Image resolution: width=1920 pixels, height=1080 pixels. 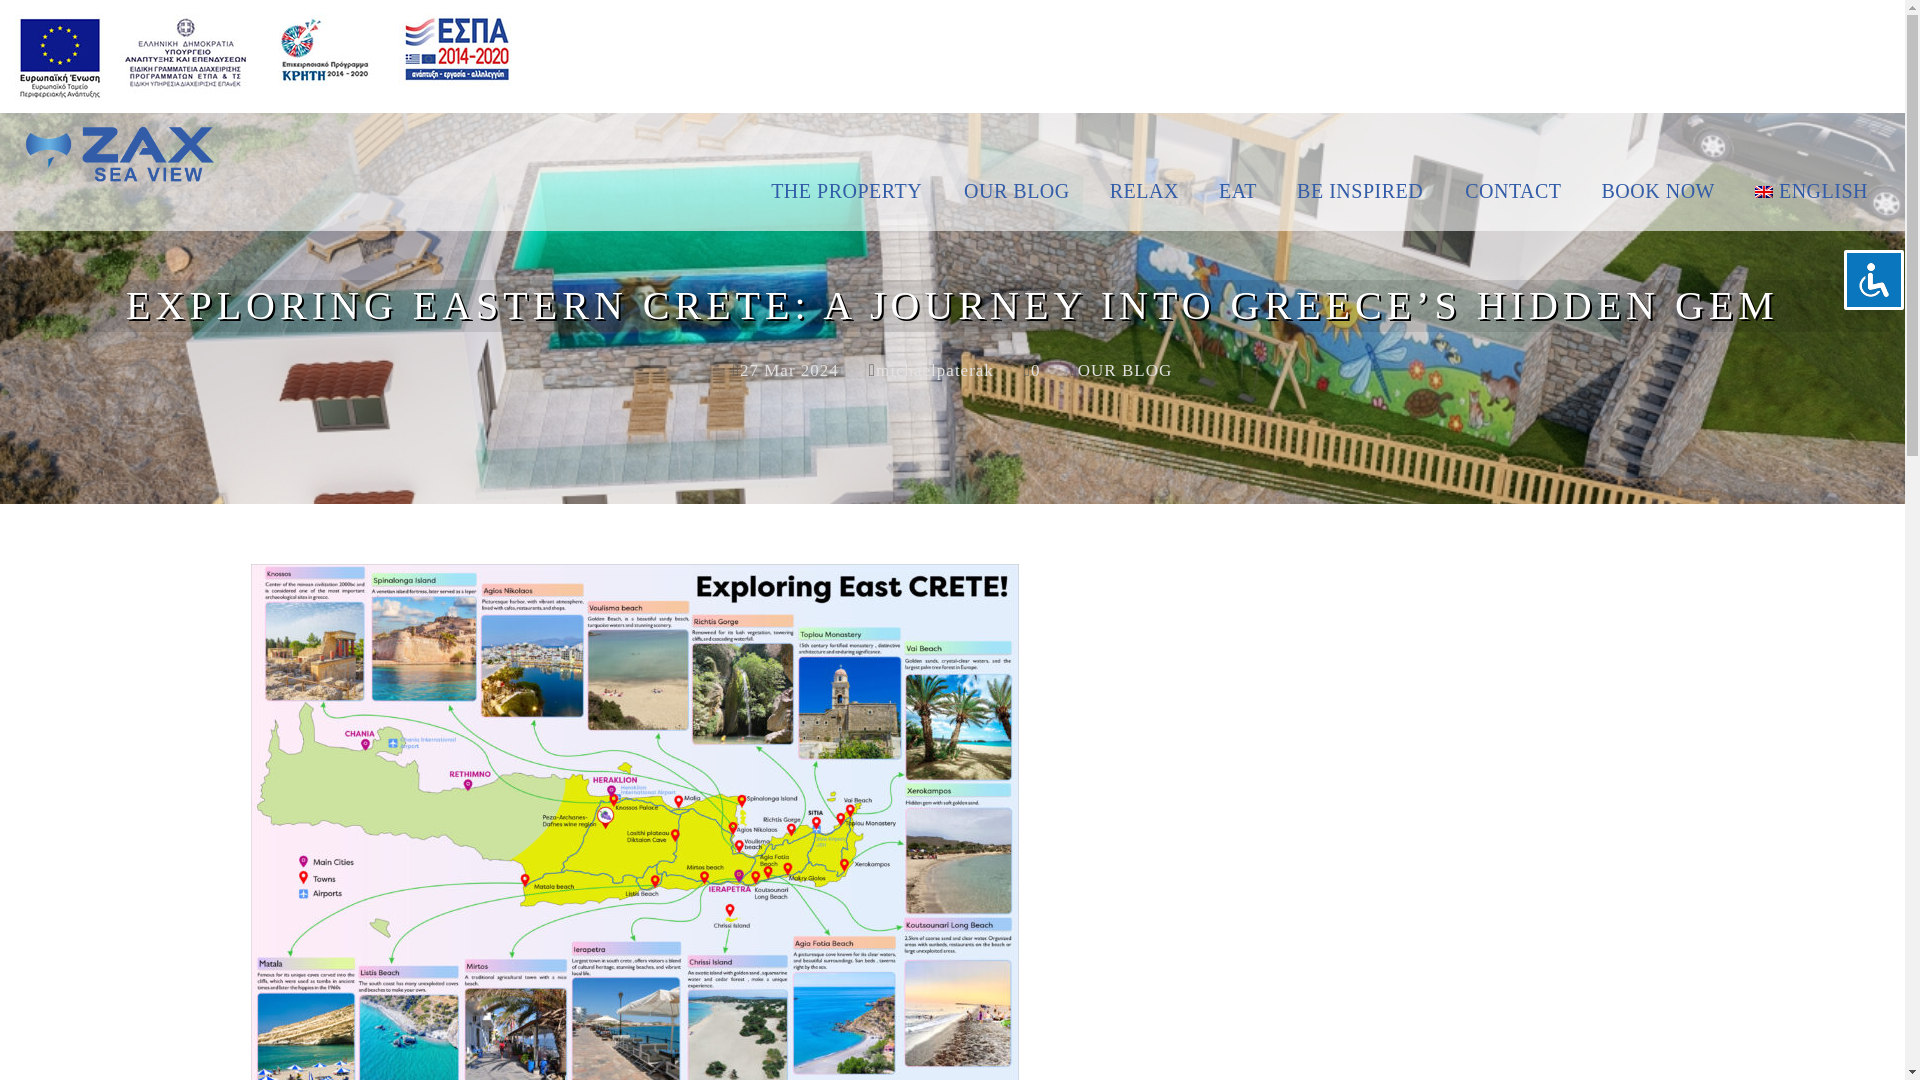 What do you see at coordinates (789, 370) in the screenshot?
I see `27 Mar 2024` at bounding box center [789, 370].